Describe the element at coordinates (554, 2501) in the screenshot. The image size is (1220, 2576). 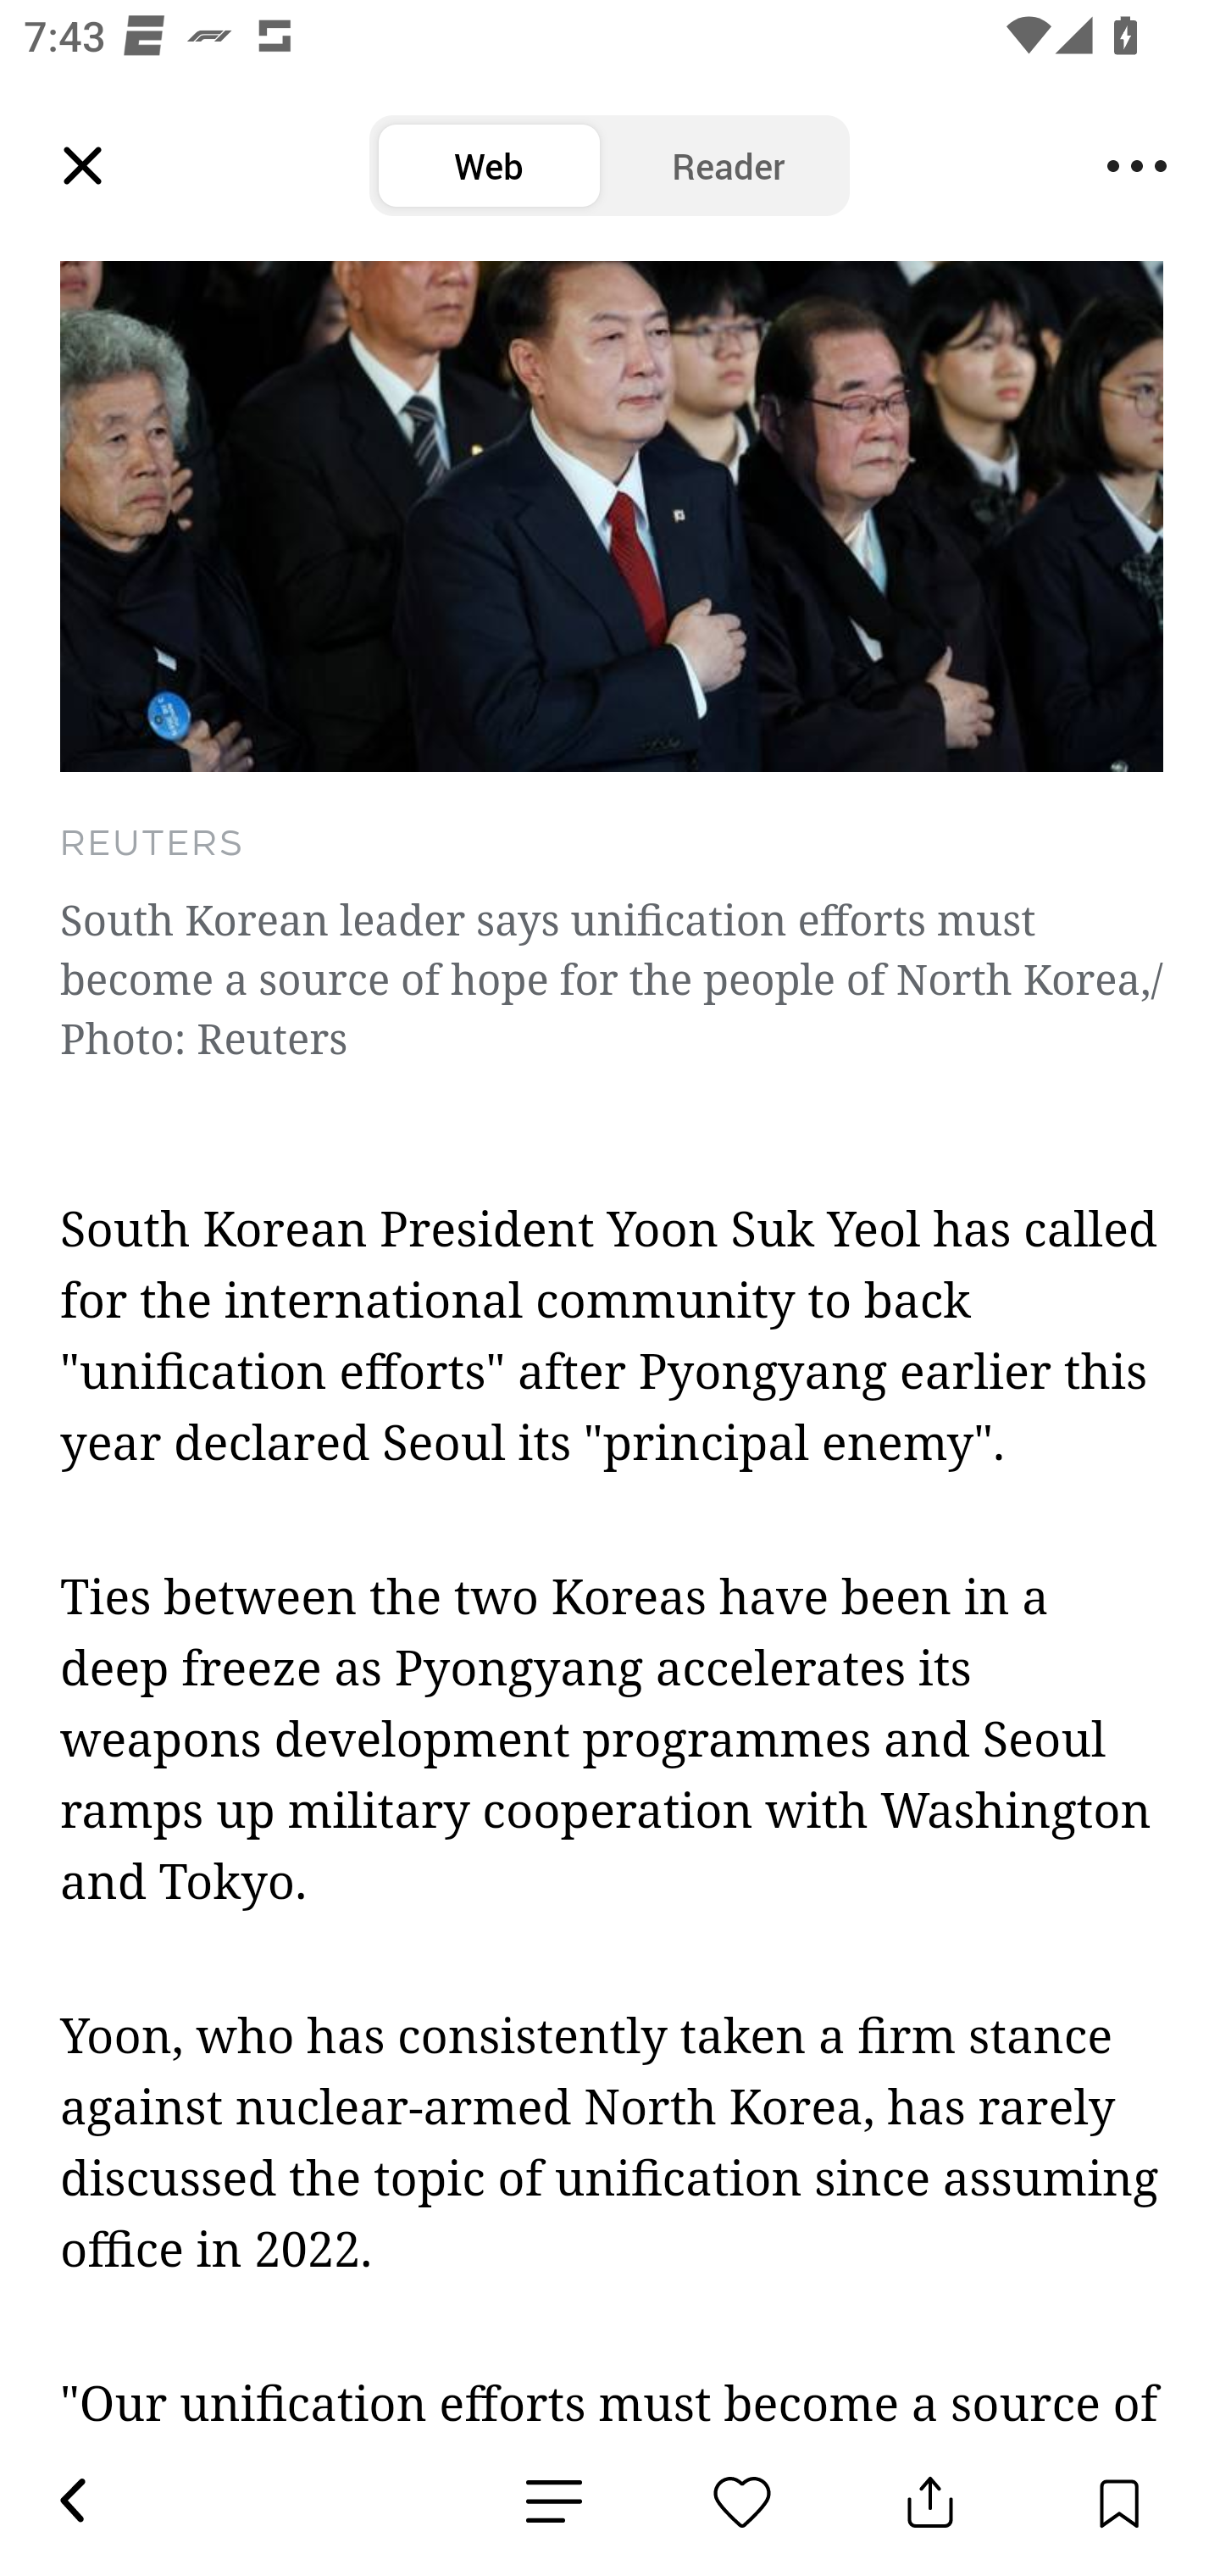
I see `News Detail Emotion` at that location.